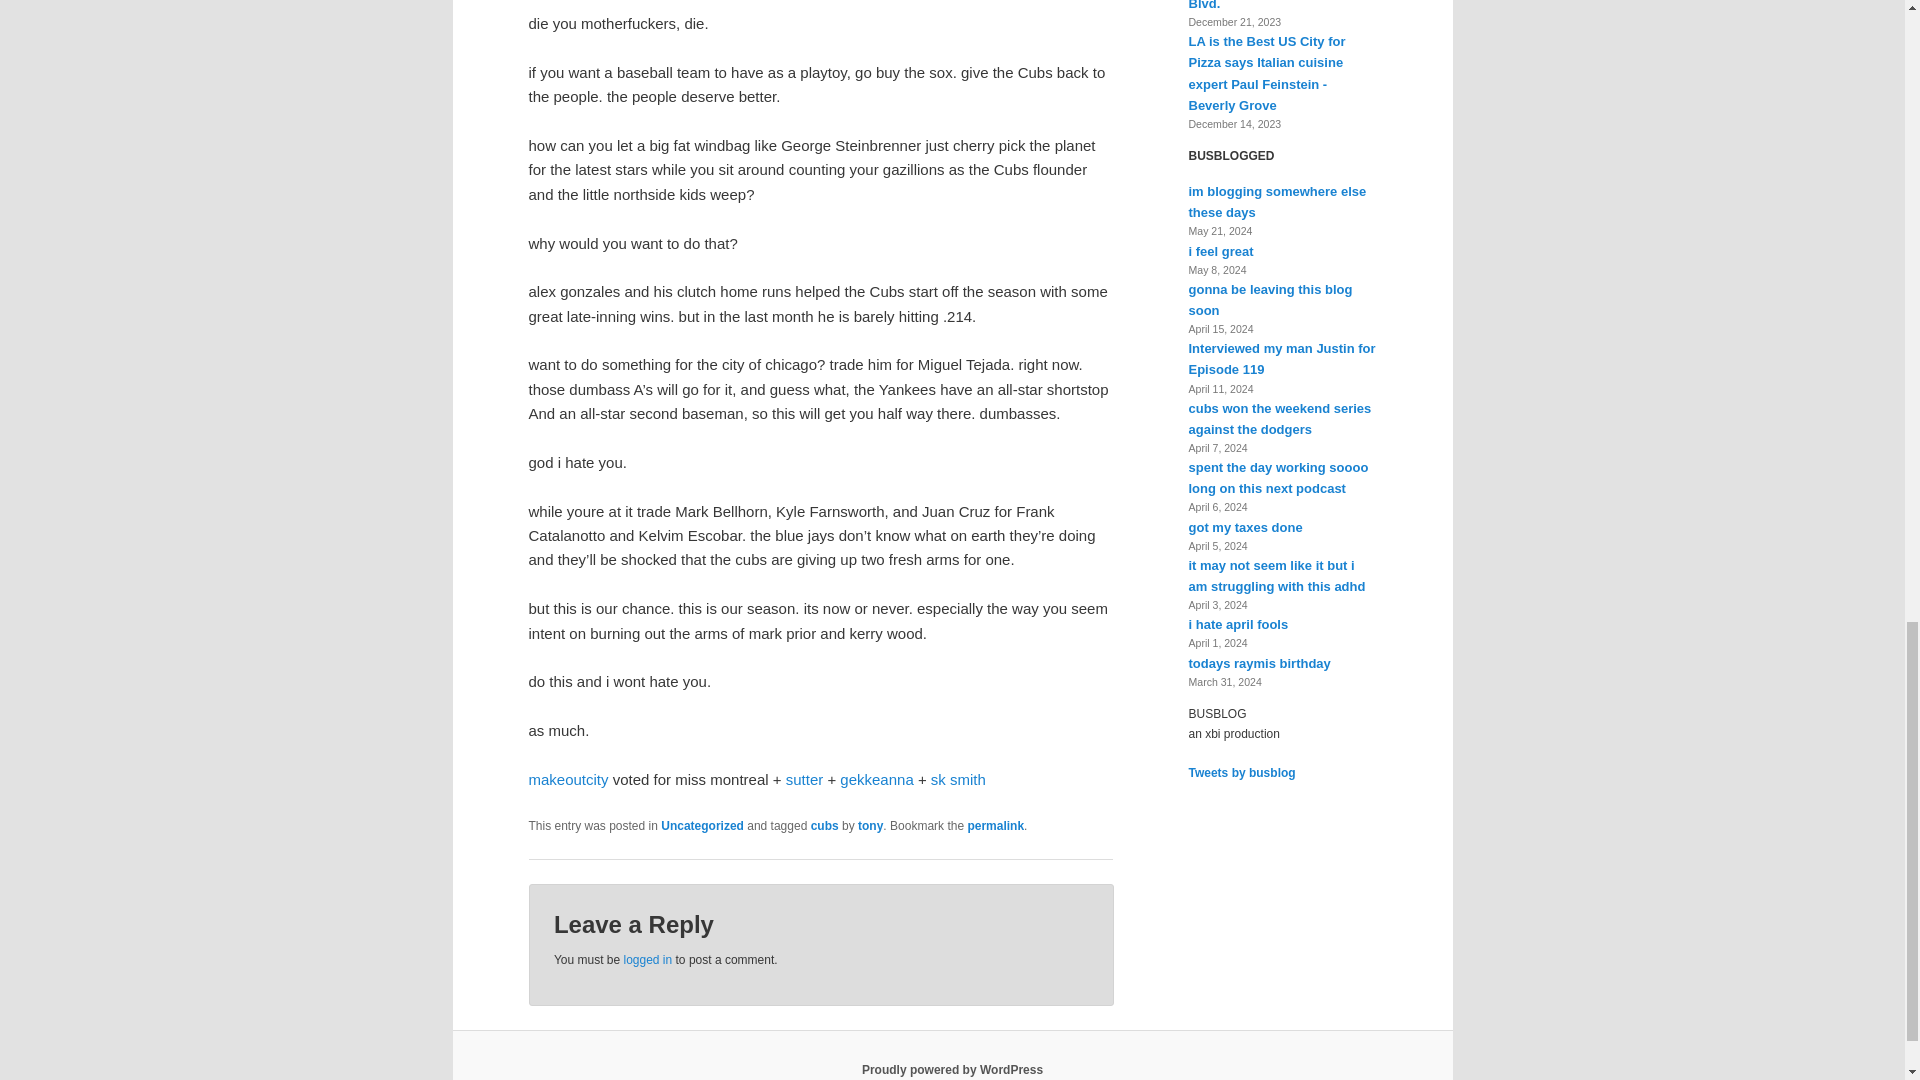 This screenshot has height=1080, width=1920. Describe the element at coordinates (958, 780) in the screenshot. I see `sk smith` at that location.